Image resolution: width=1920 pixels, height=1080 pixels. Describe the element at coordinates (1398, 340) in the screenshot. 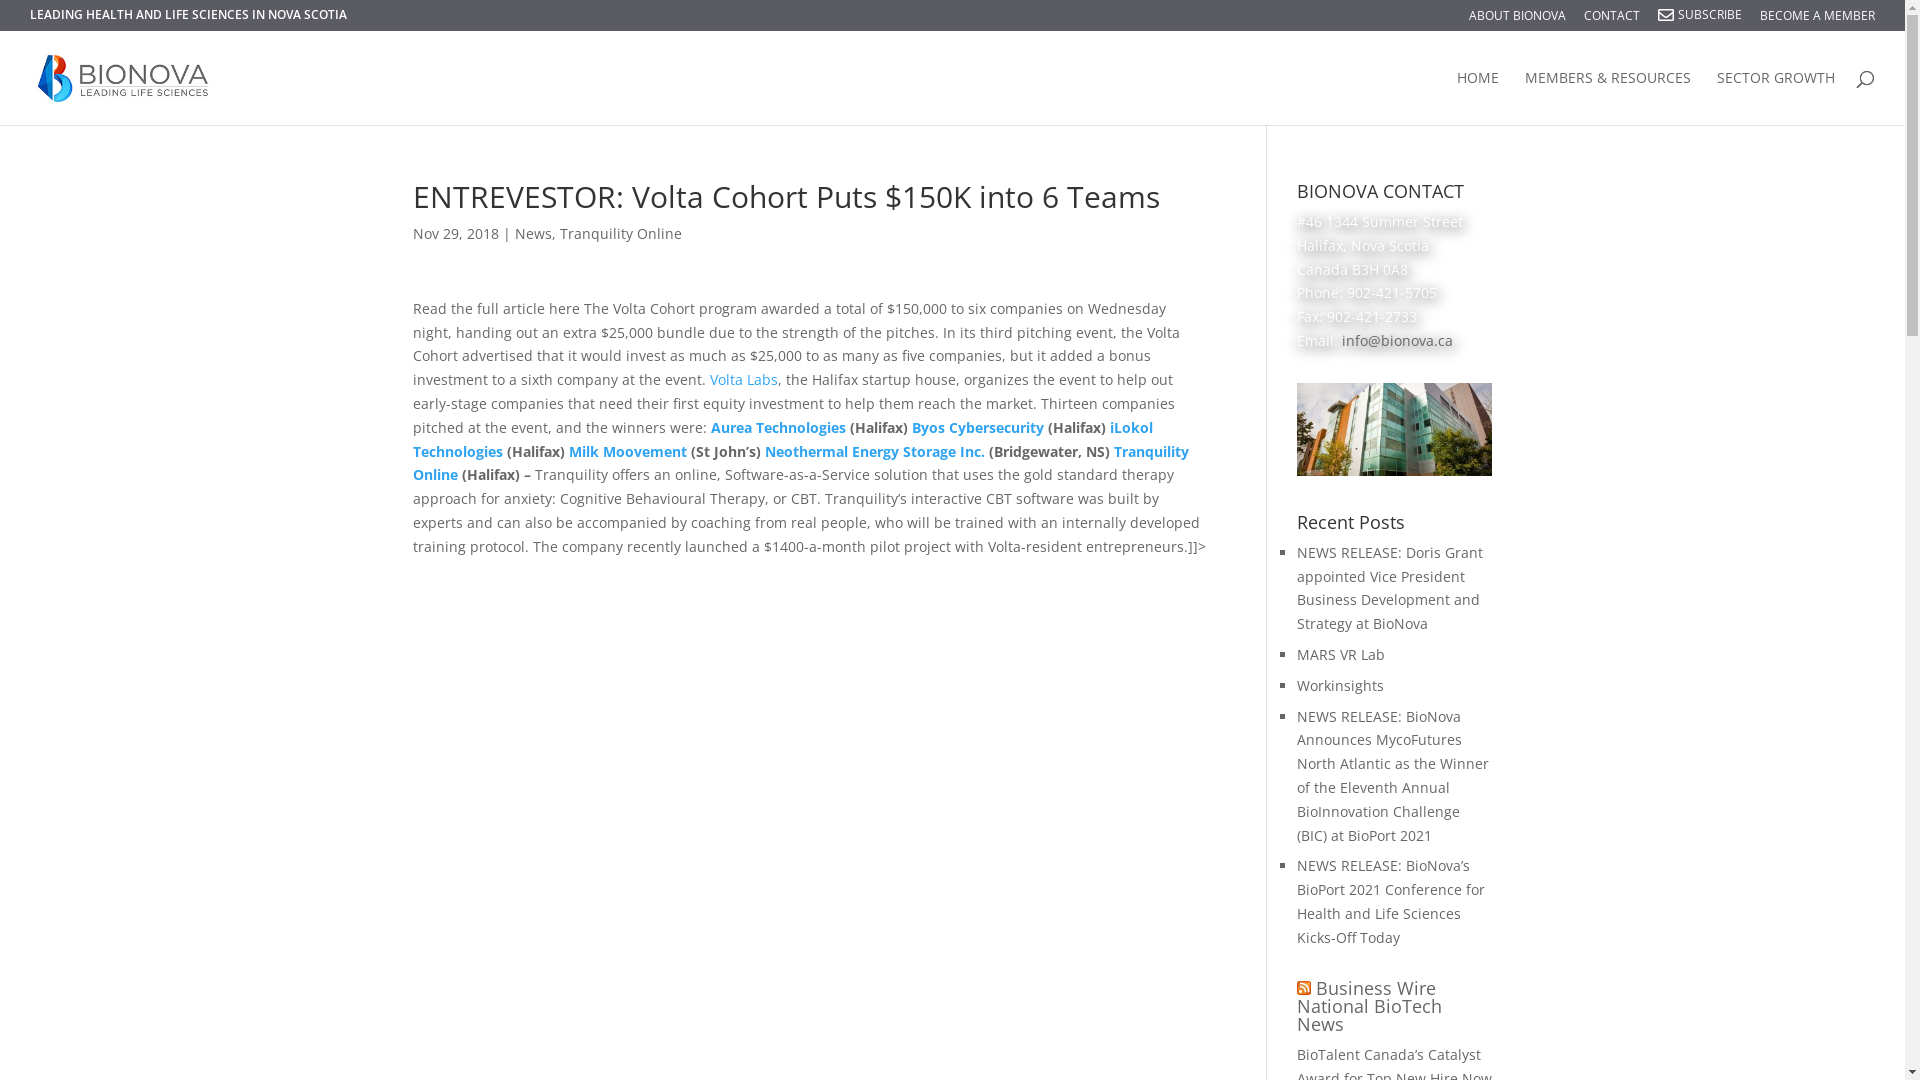

I see `info@bionova.ca` at that location.